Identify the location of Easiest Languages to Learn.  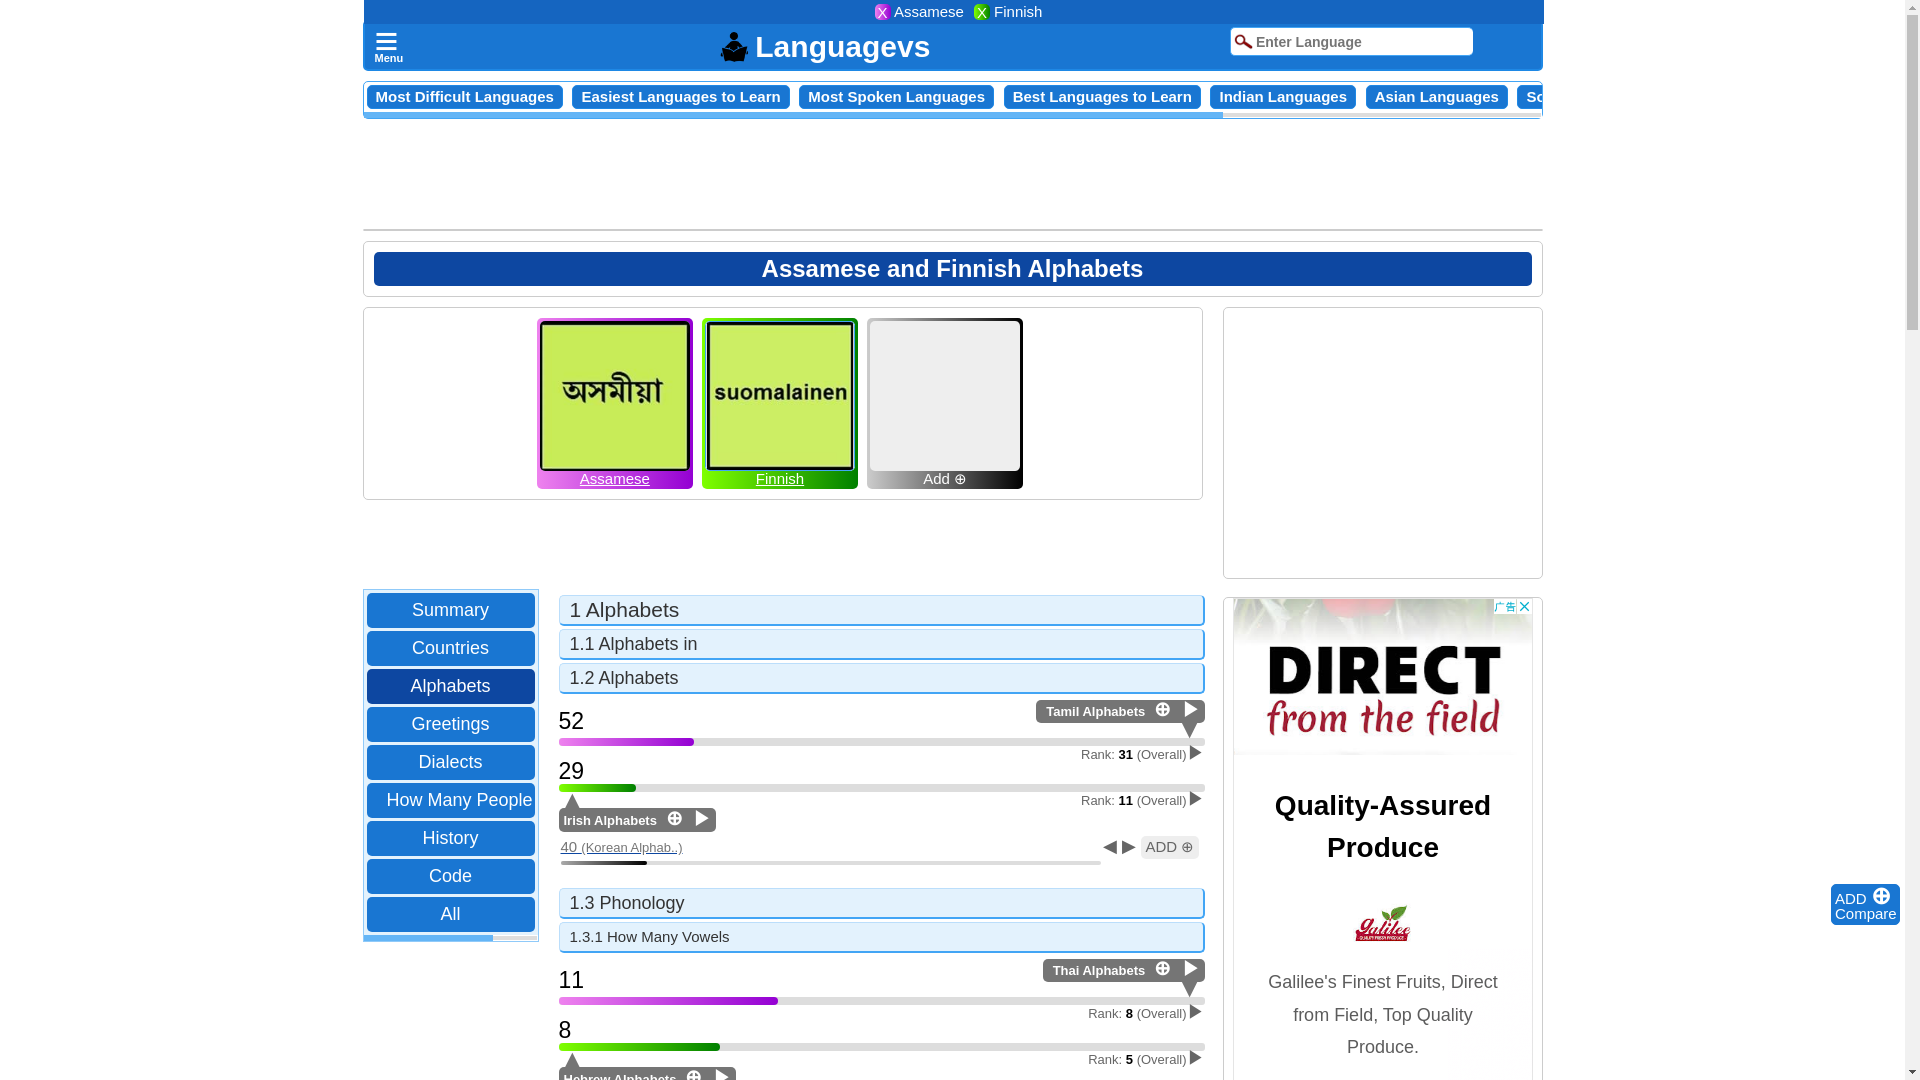
(680, 96).